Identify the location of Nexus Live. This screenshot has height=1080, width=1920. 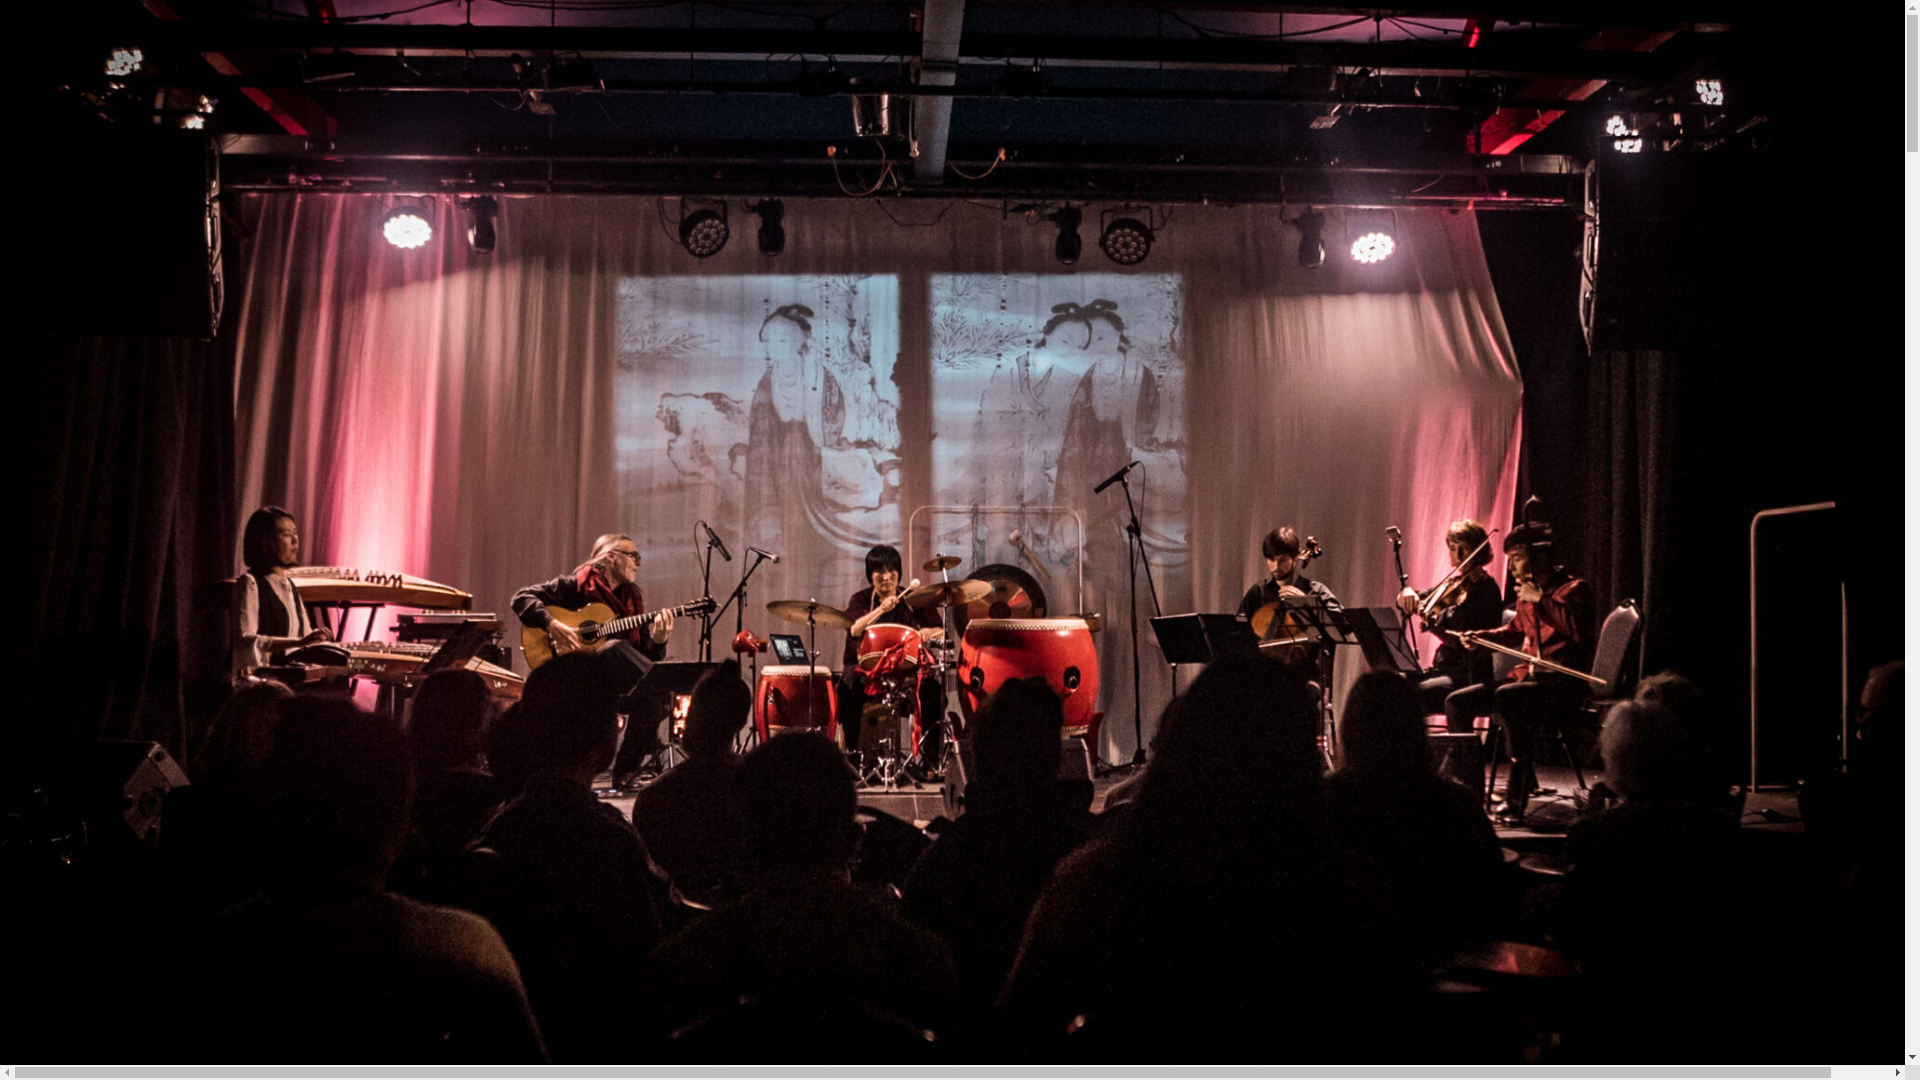
(114, 504).